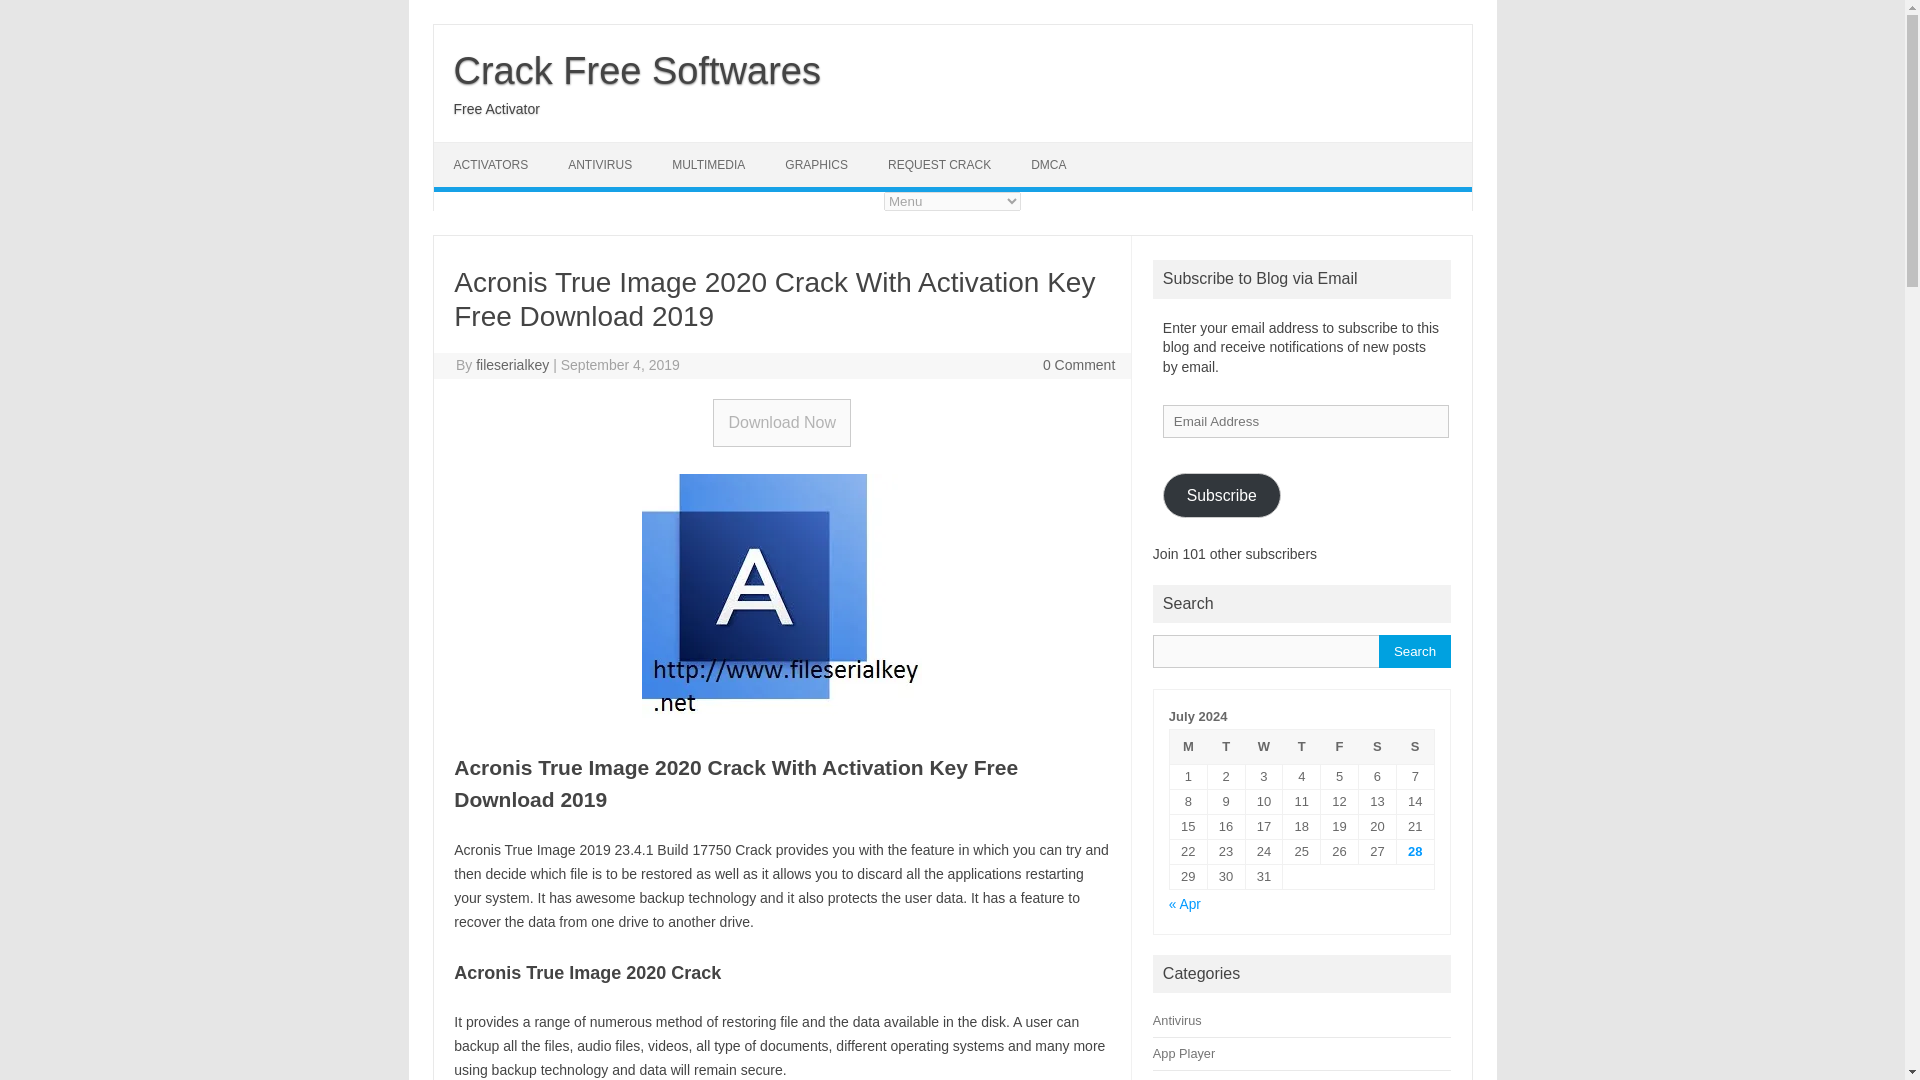 Image resolution: width=1920 pixels, height=1080 pixels. Describe the element at coordinates (600, 164) in the screenshot. I see `ANTIVIRUS` at that location.